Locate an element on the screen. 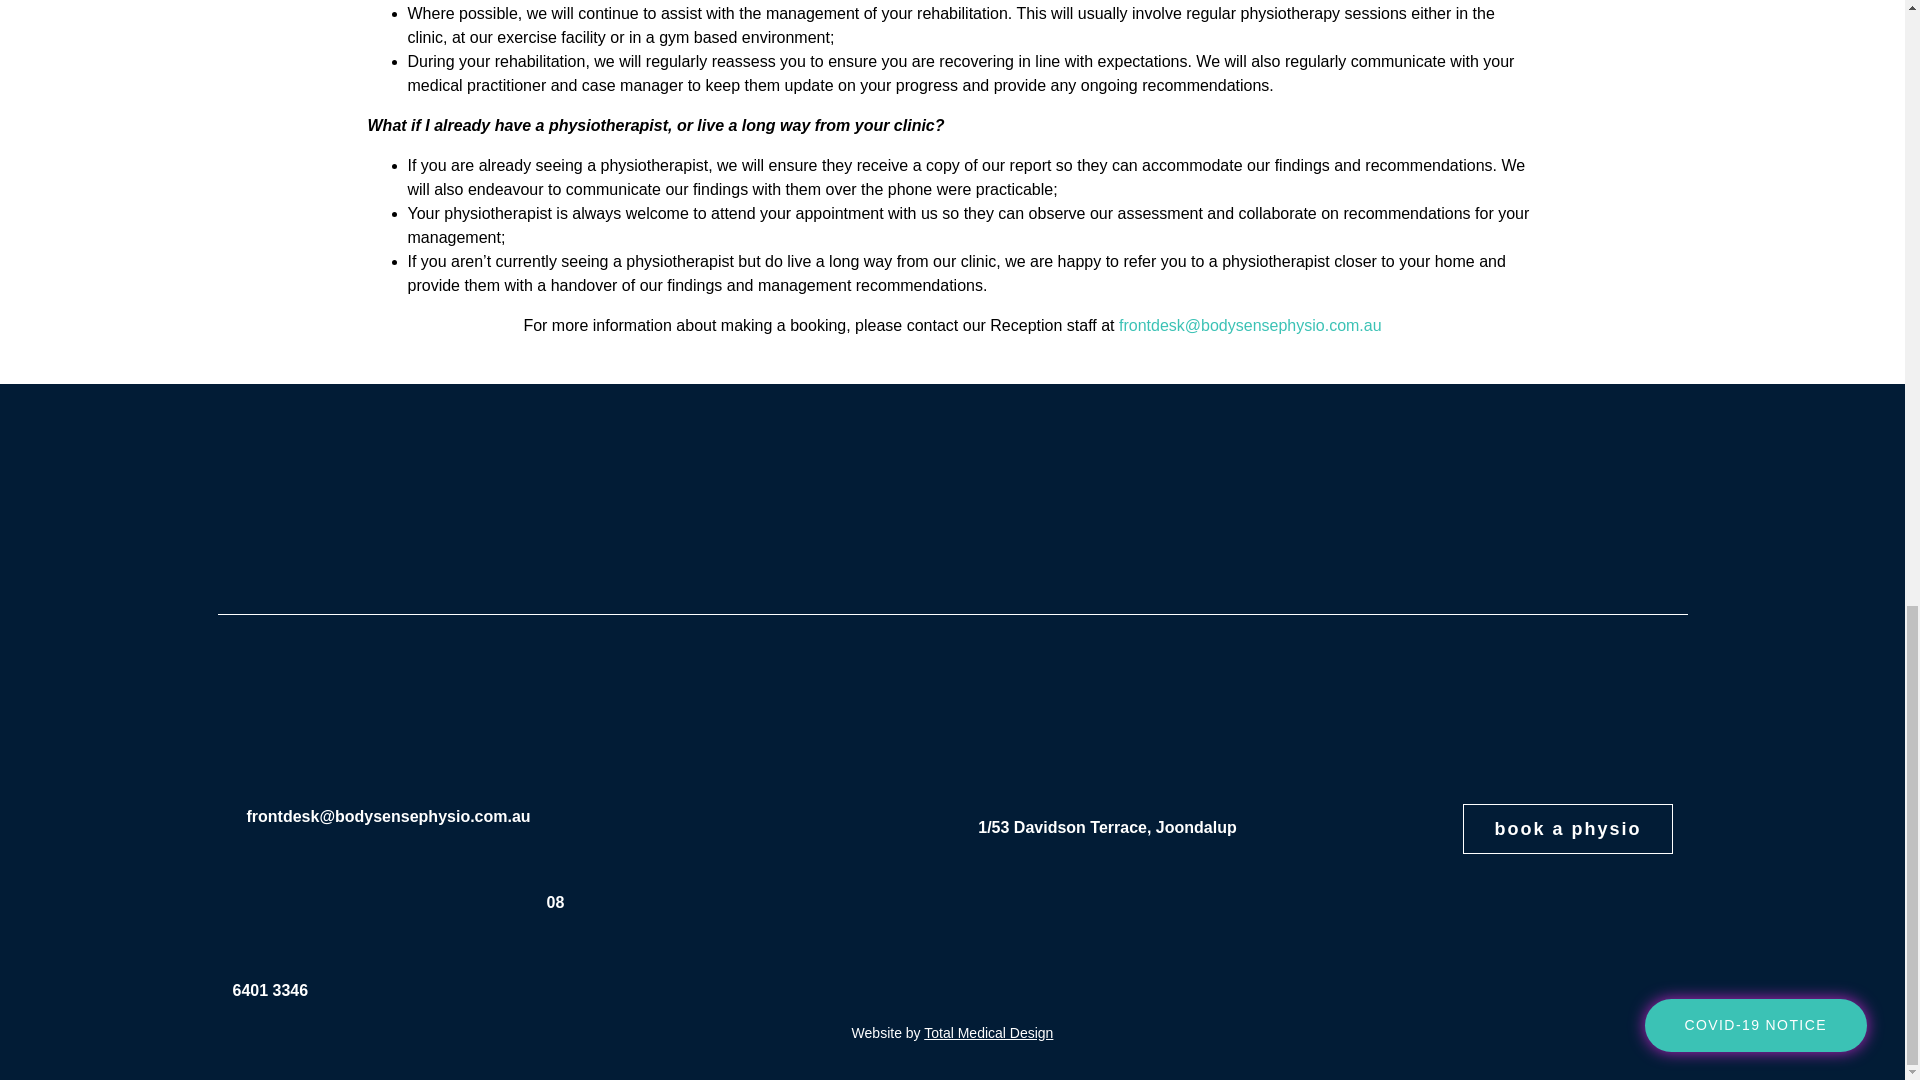  book a physio is located at coordinates (1568, 828).